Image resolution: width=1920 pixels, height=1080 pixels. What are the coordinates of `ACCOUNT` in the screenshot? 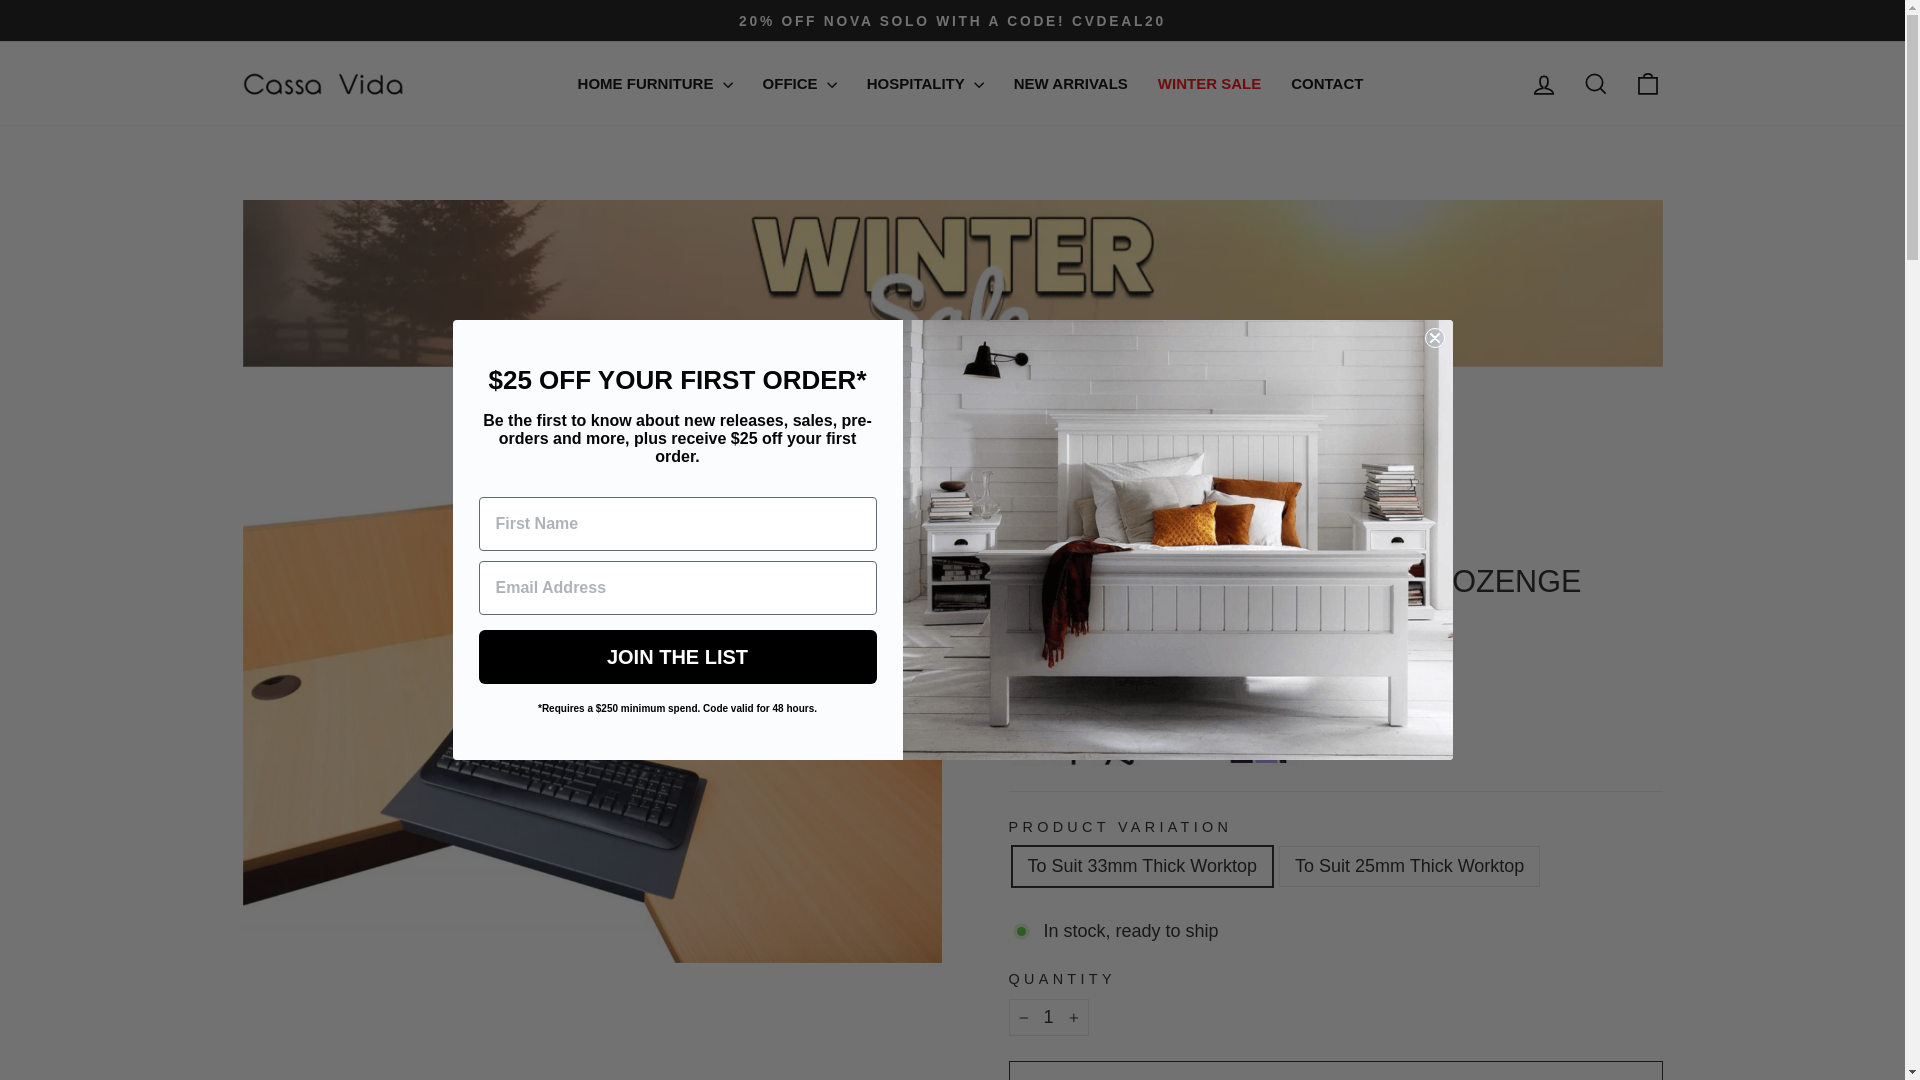 It's located at (1544, 85).